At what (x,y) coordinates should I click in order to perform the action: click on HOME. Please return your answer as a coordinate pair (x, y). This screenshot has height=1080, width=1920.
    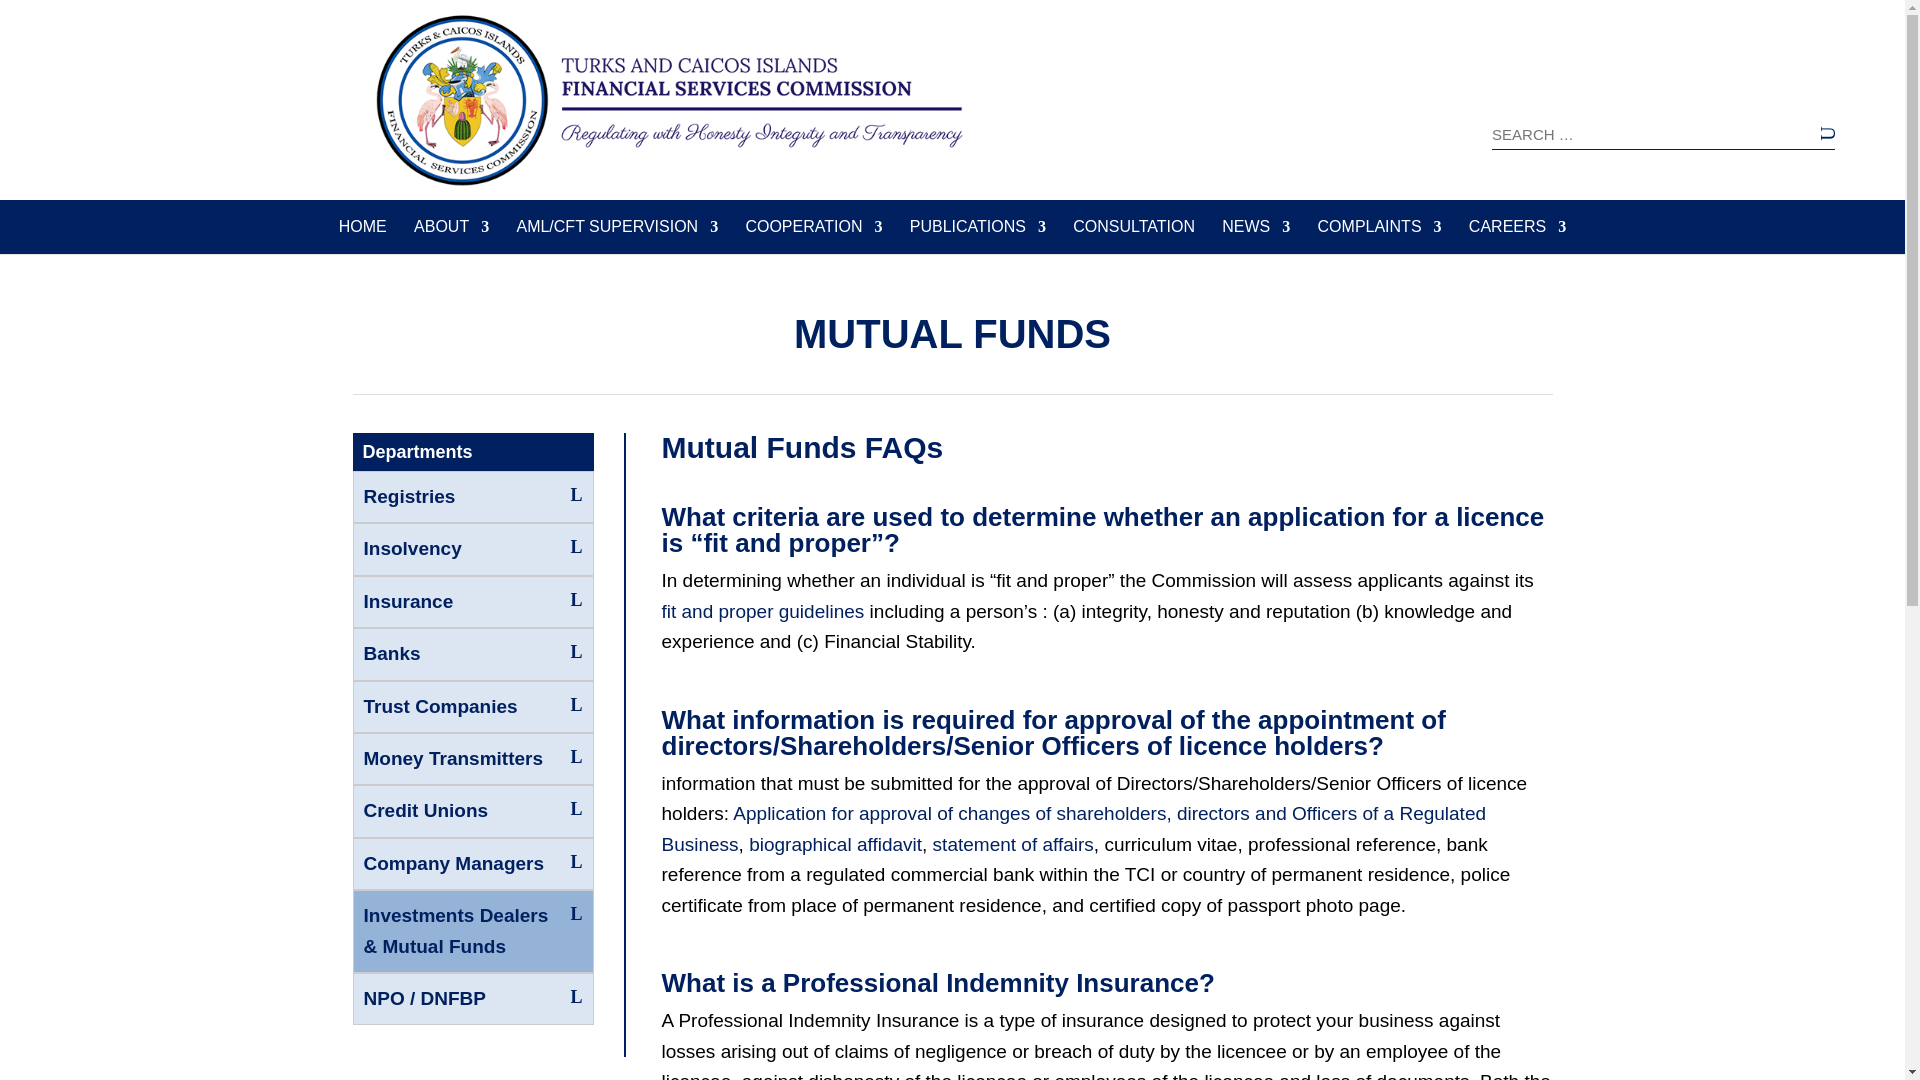
    Looking at the image, I should click on (363, 236).